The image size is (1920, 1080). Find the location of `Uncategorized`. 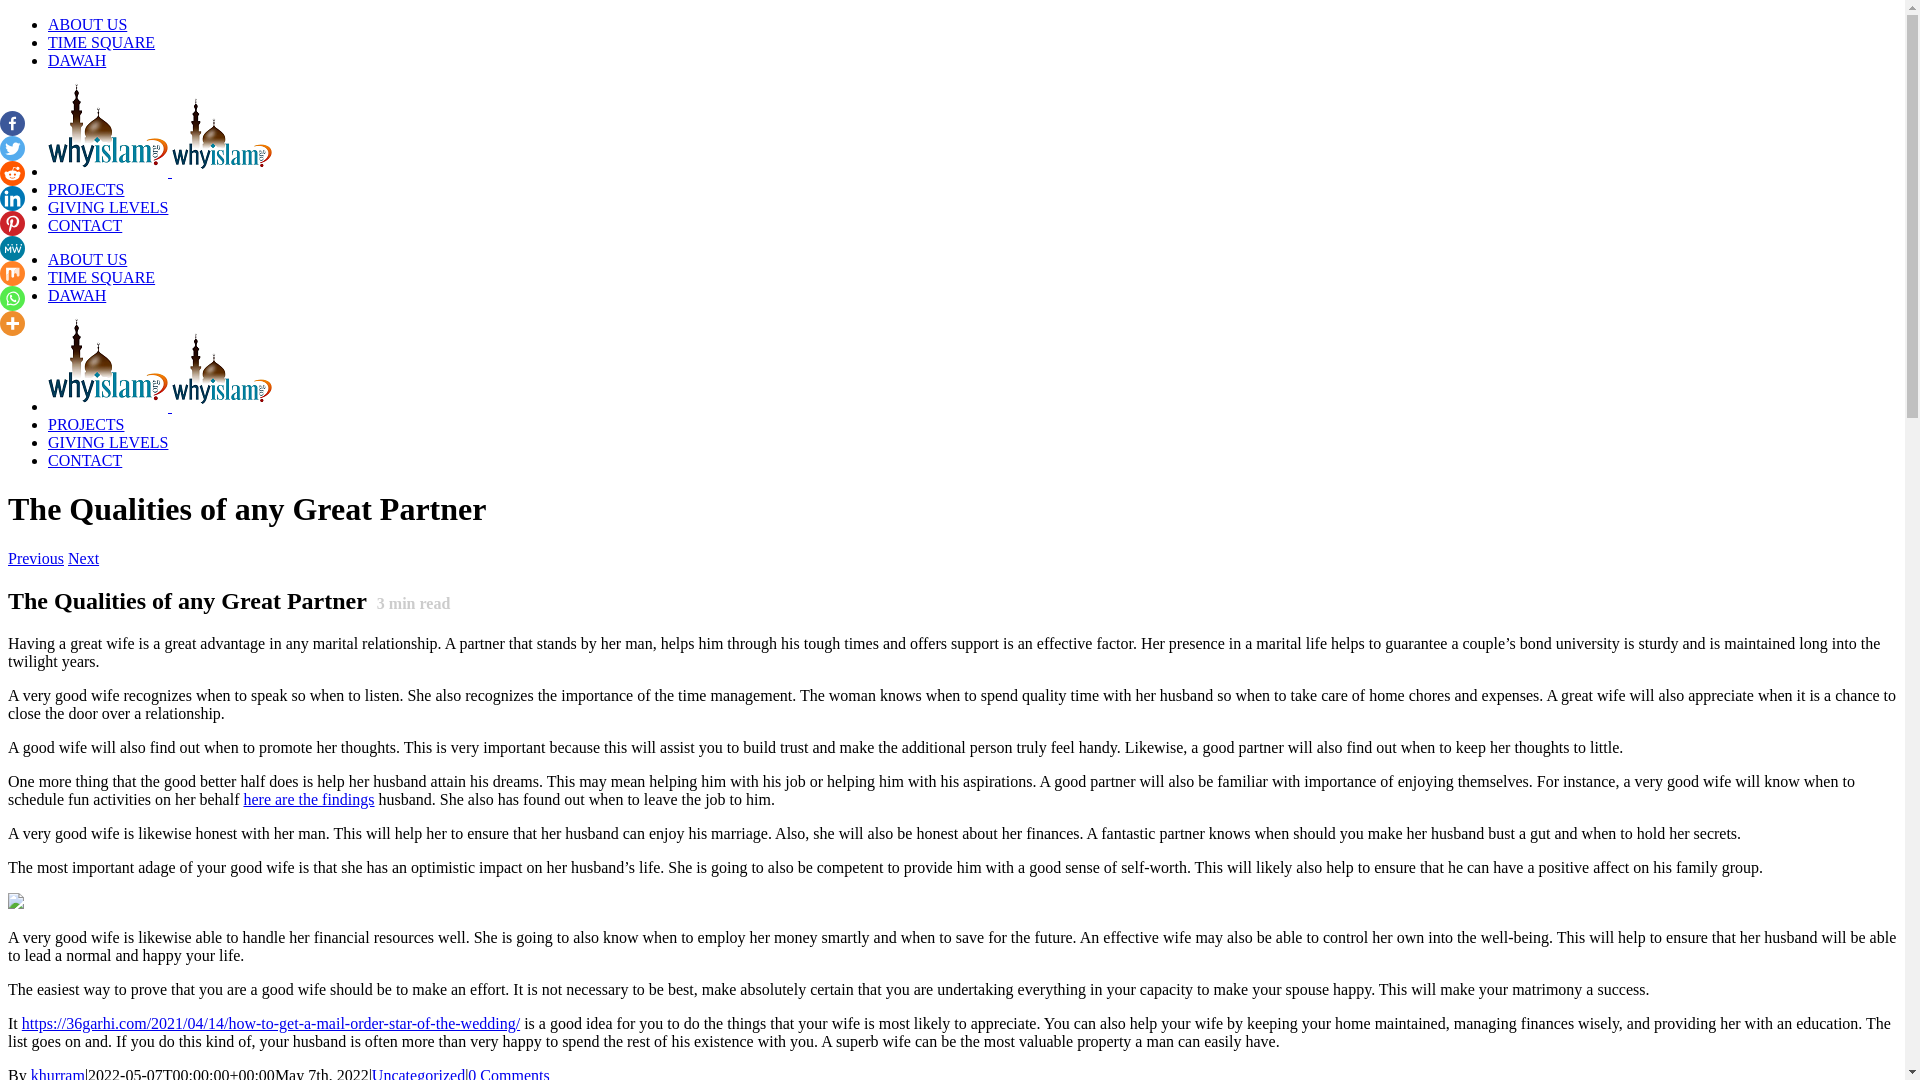

Uncategorized is located at coordinates (418, 1074).